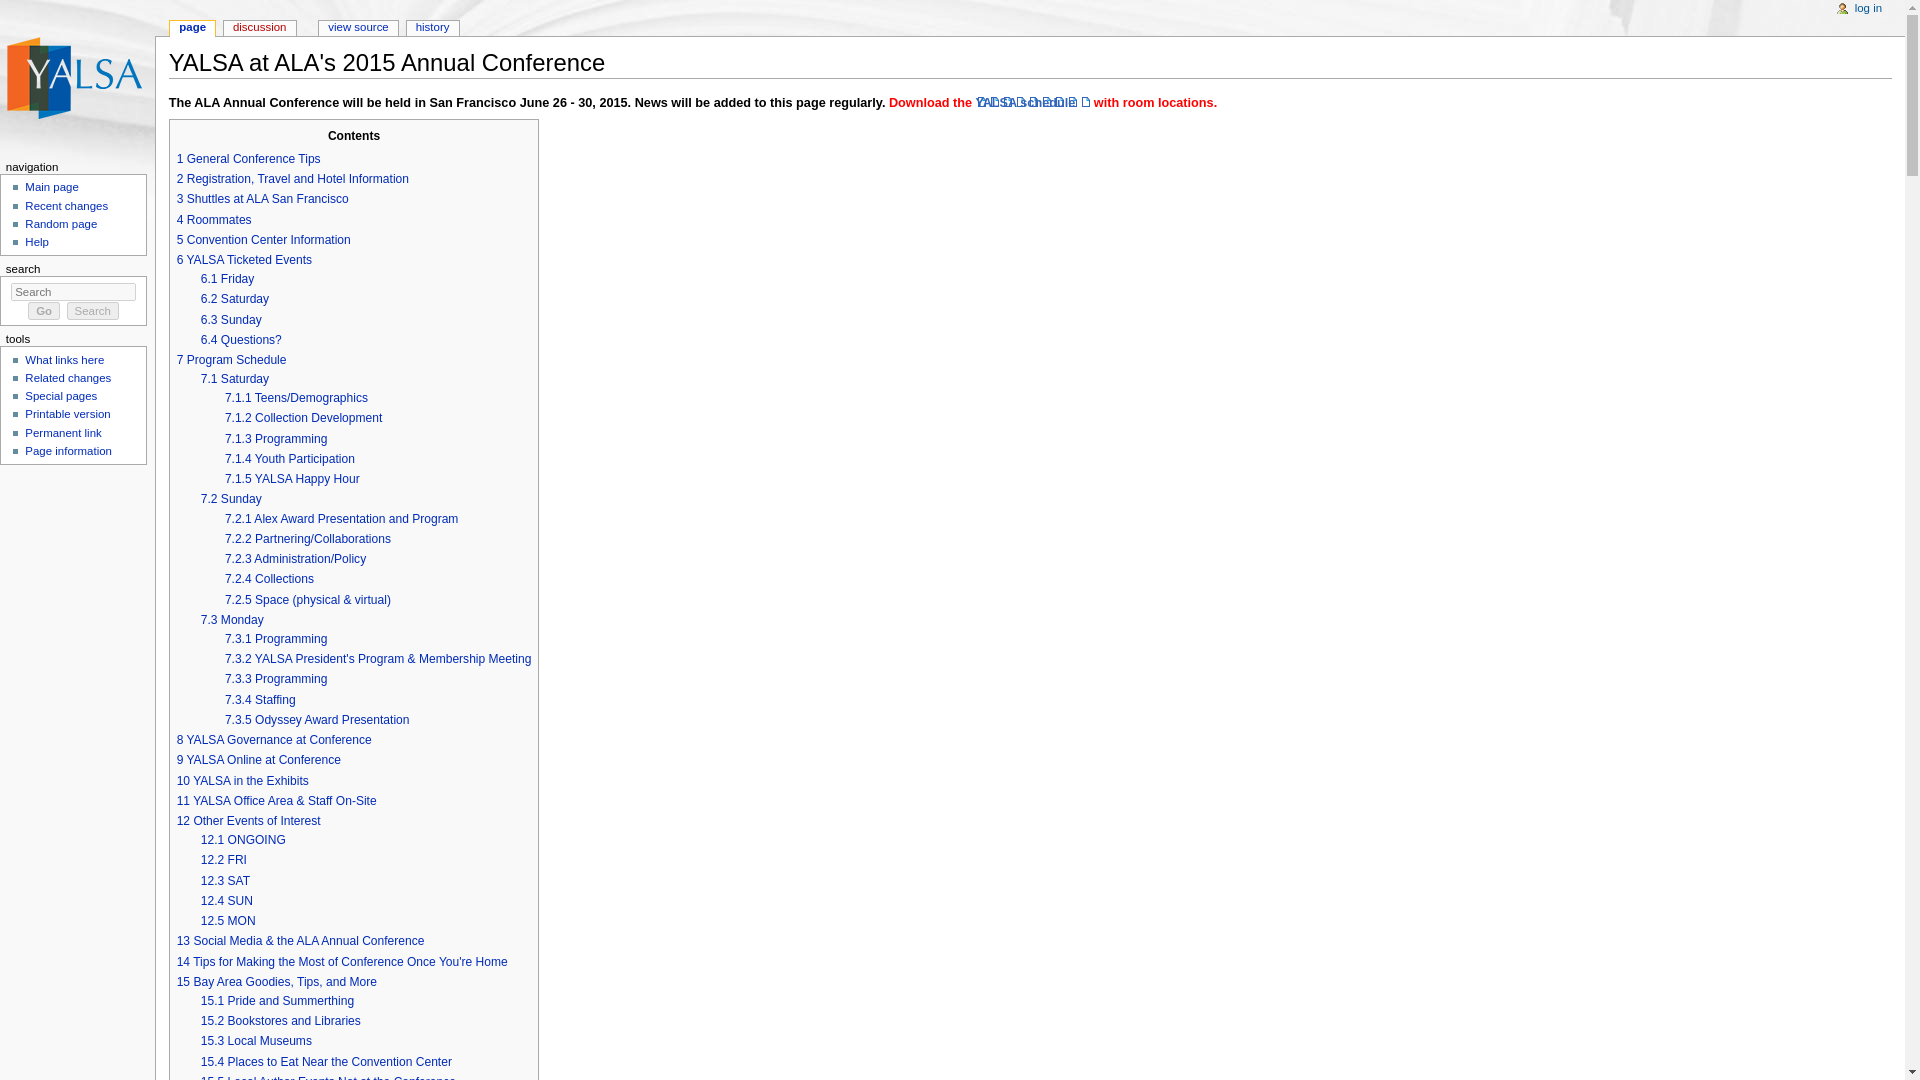 This screenshot has height=1080, width=1920. Describe the element at coordinates (264, 240) in the screenshot. I see `5 Convention Center Information` at that location.